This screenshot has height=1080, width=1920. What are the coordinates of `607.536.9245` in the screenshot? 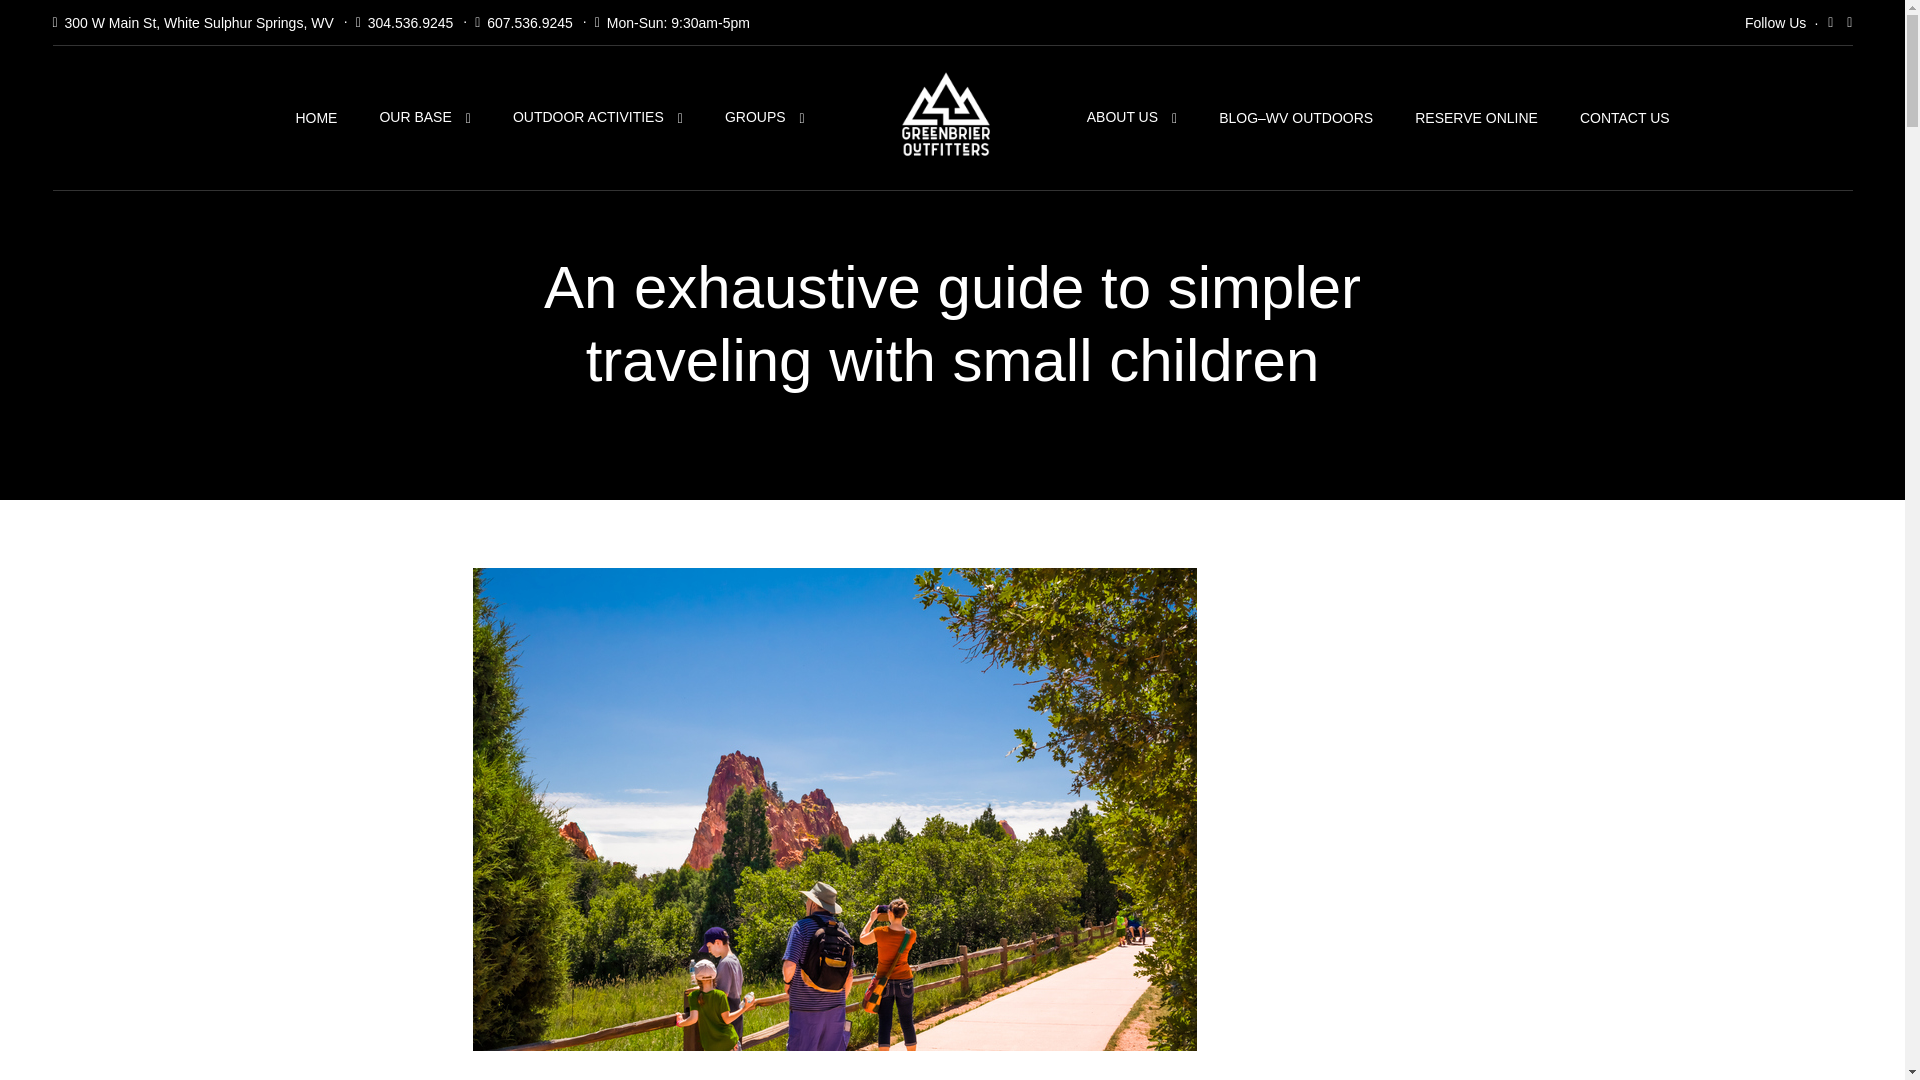 It's located at (530, 23).